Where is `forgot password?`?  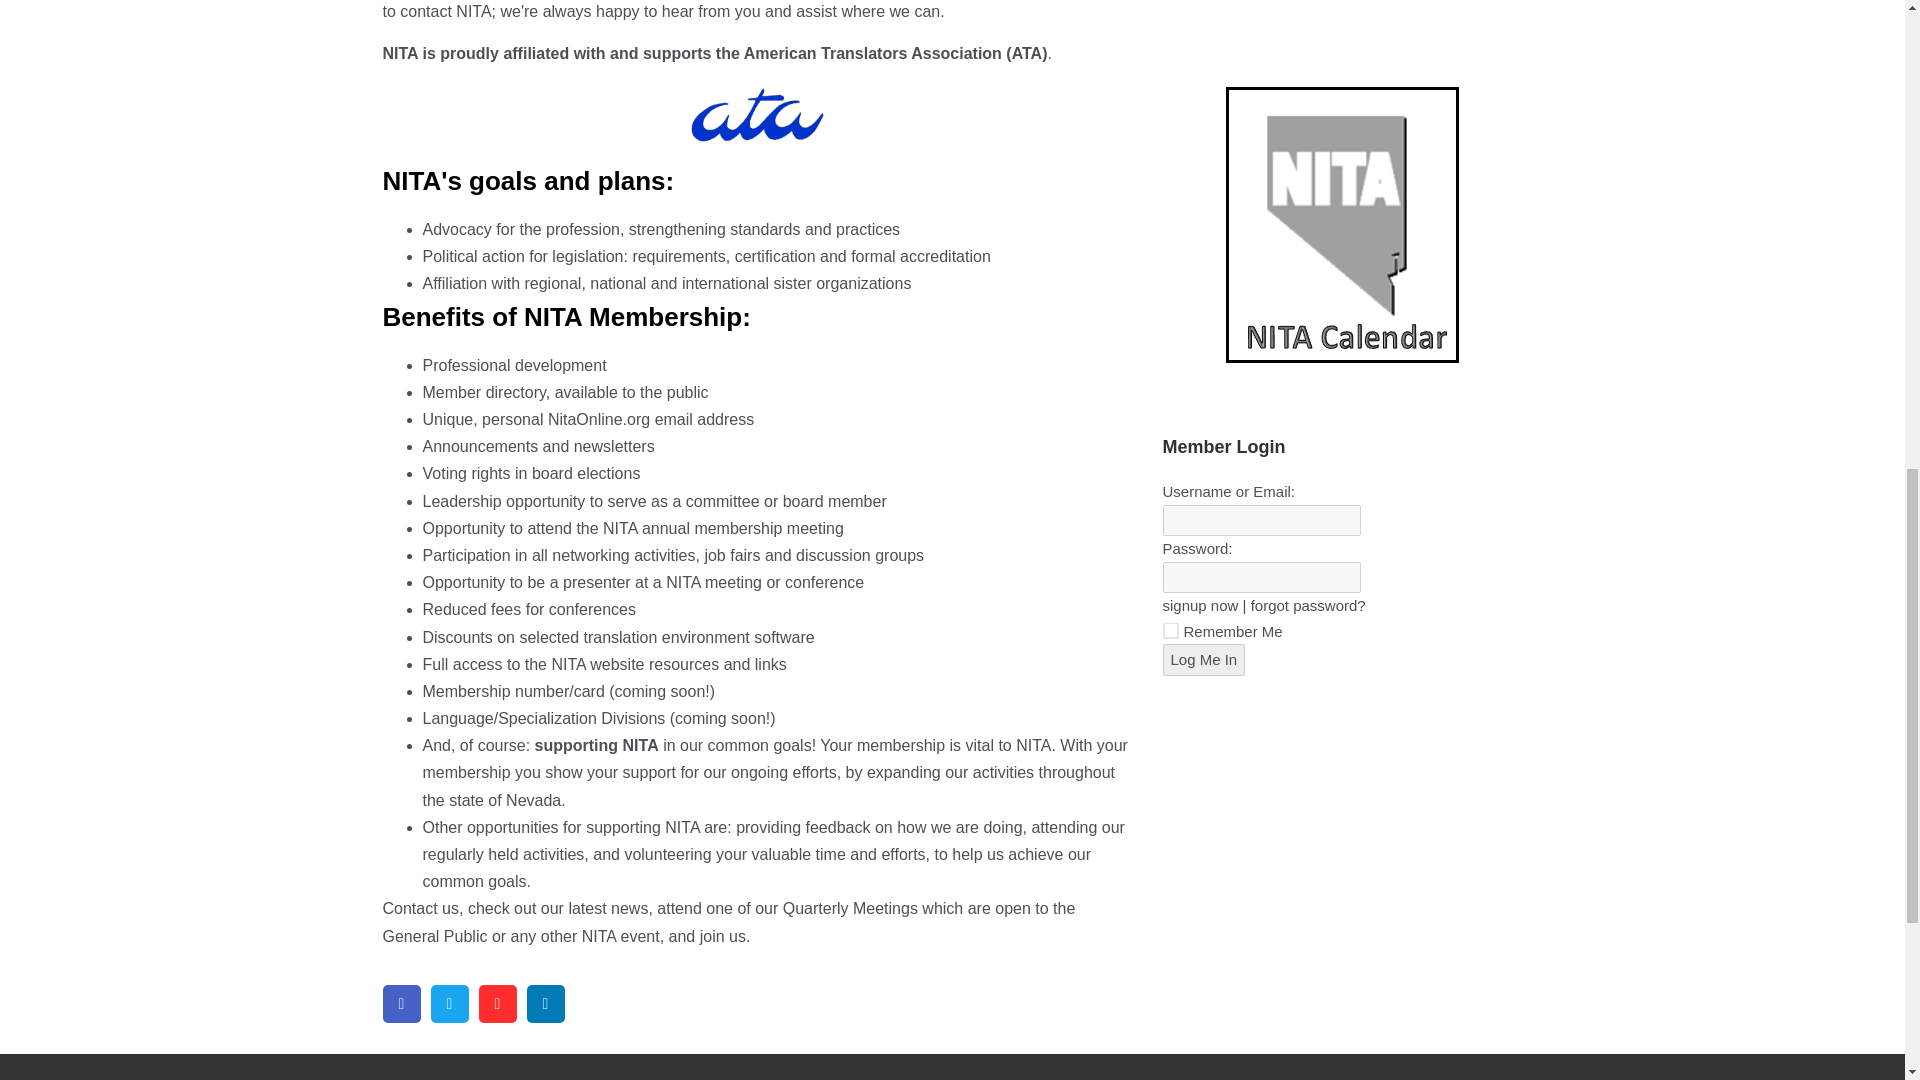 forgot password? is located at coordinates (1308, 606).